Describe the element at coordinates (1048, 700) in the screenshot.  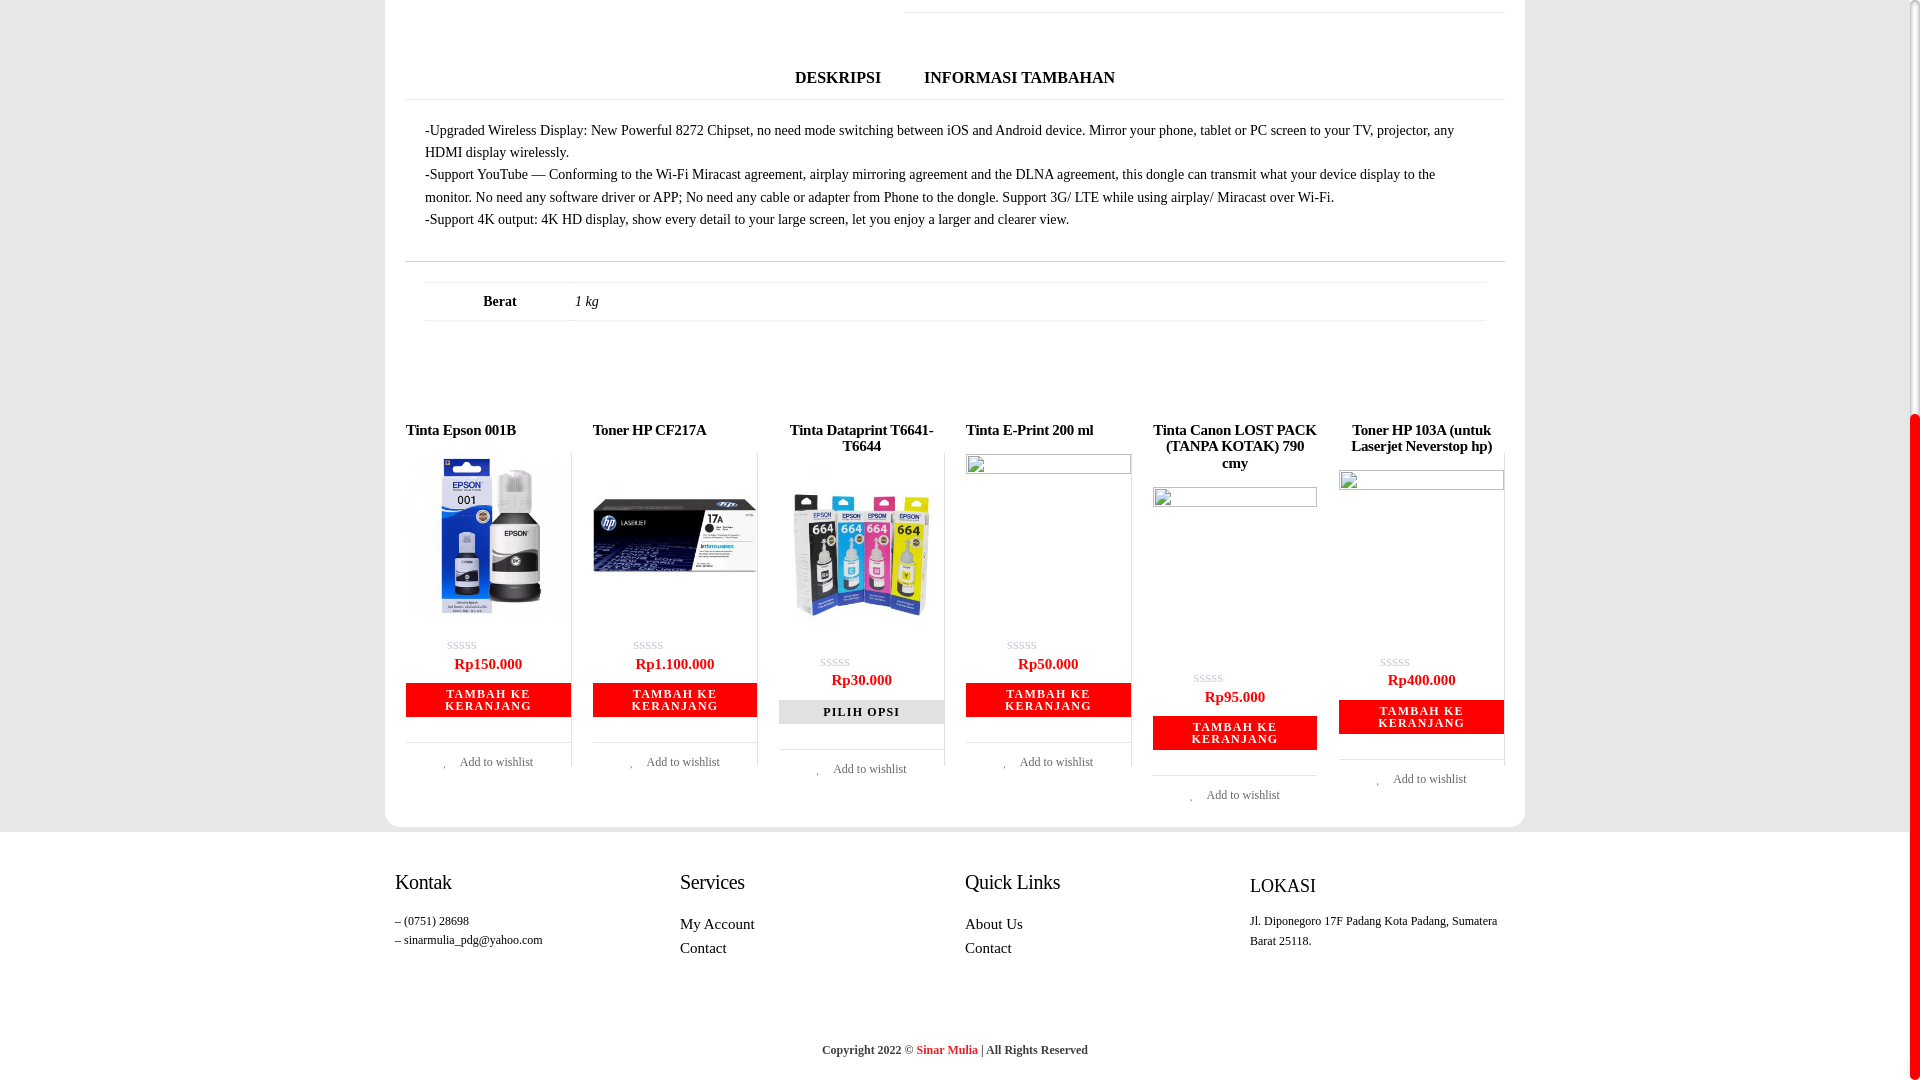
I see `TAMBAH KE KERANJANG` at that location.